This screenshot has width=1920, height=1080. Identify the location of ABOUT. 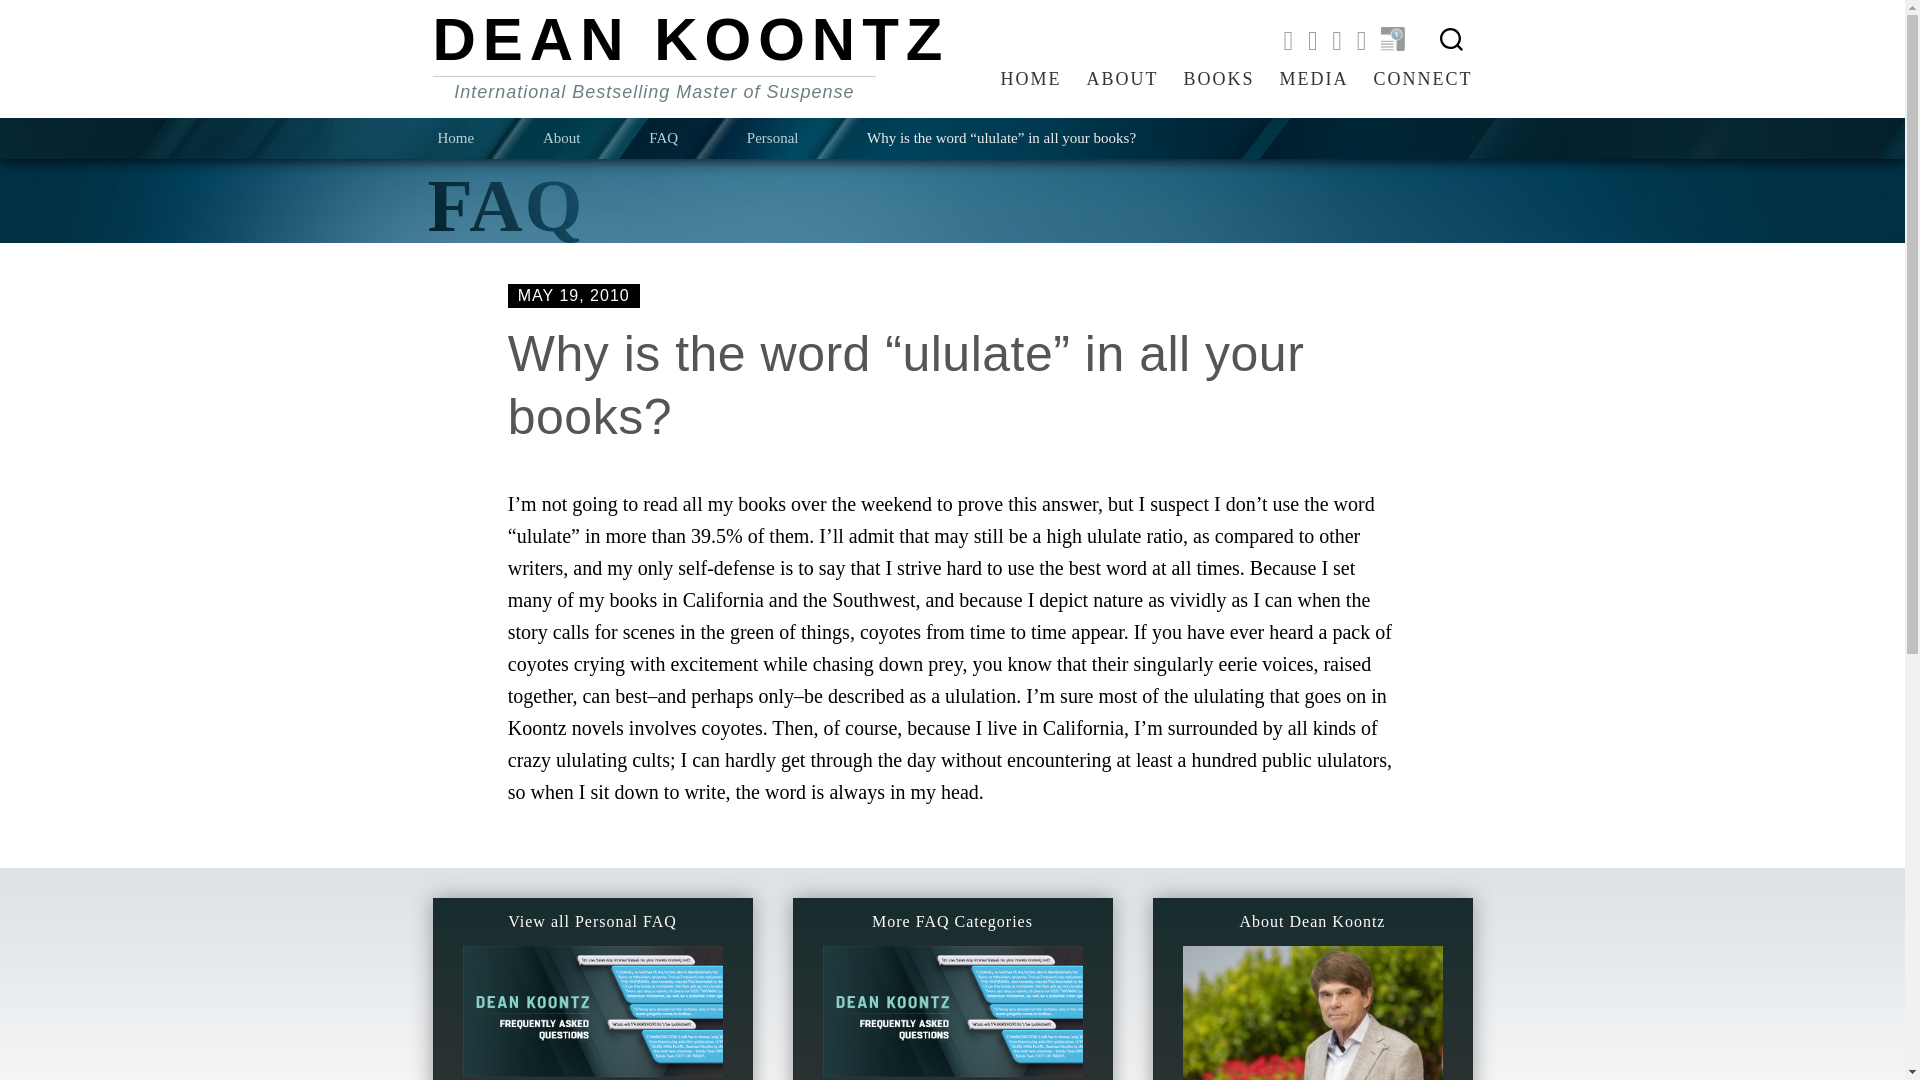
(1122, 81).